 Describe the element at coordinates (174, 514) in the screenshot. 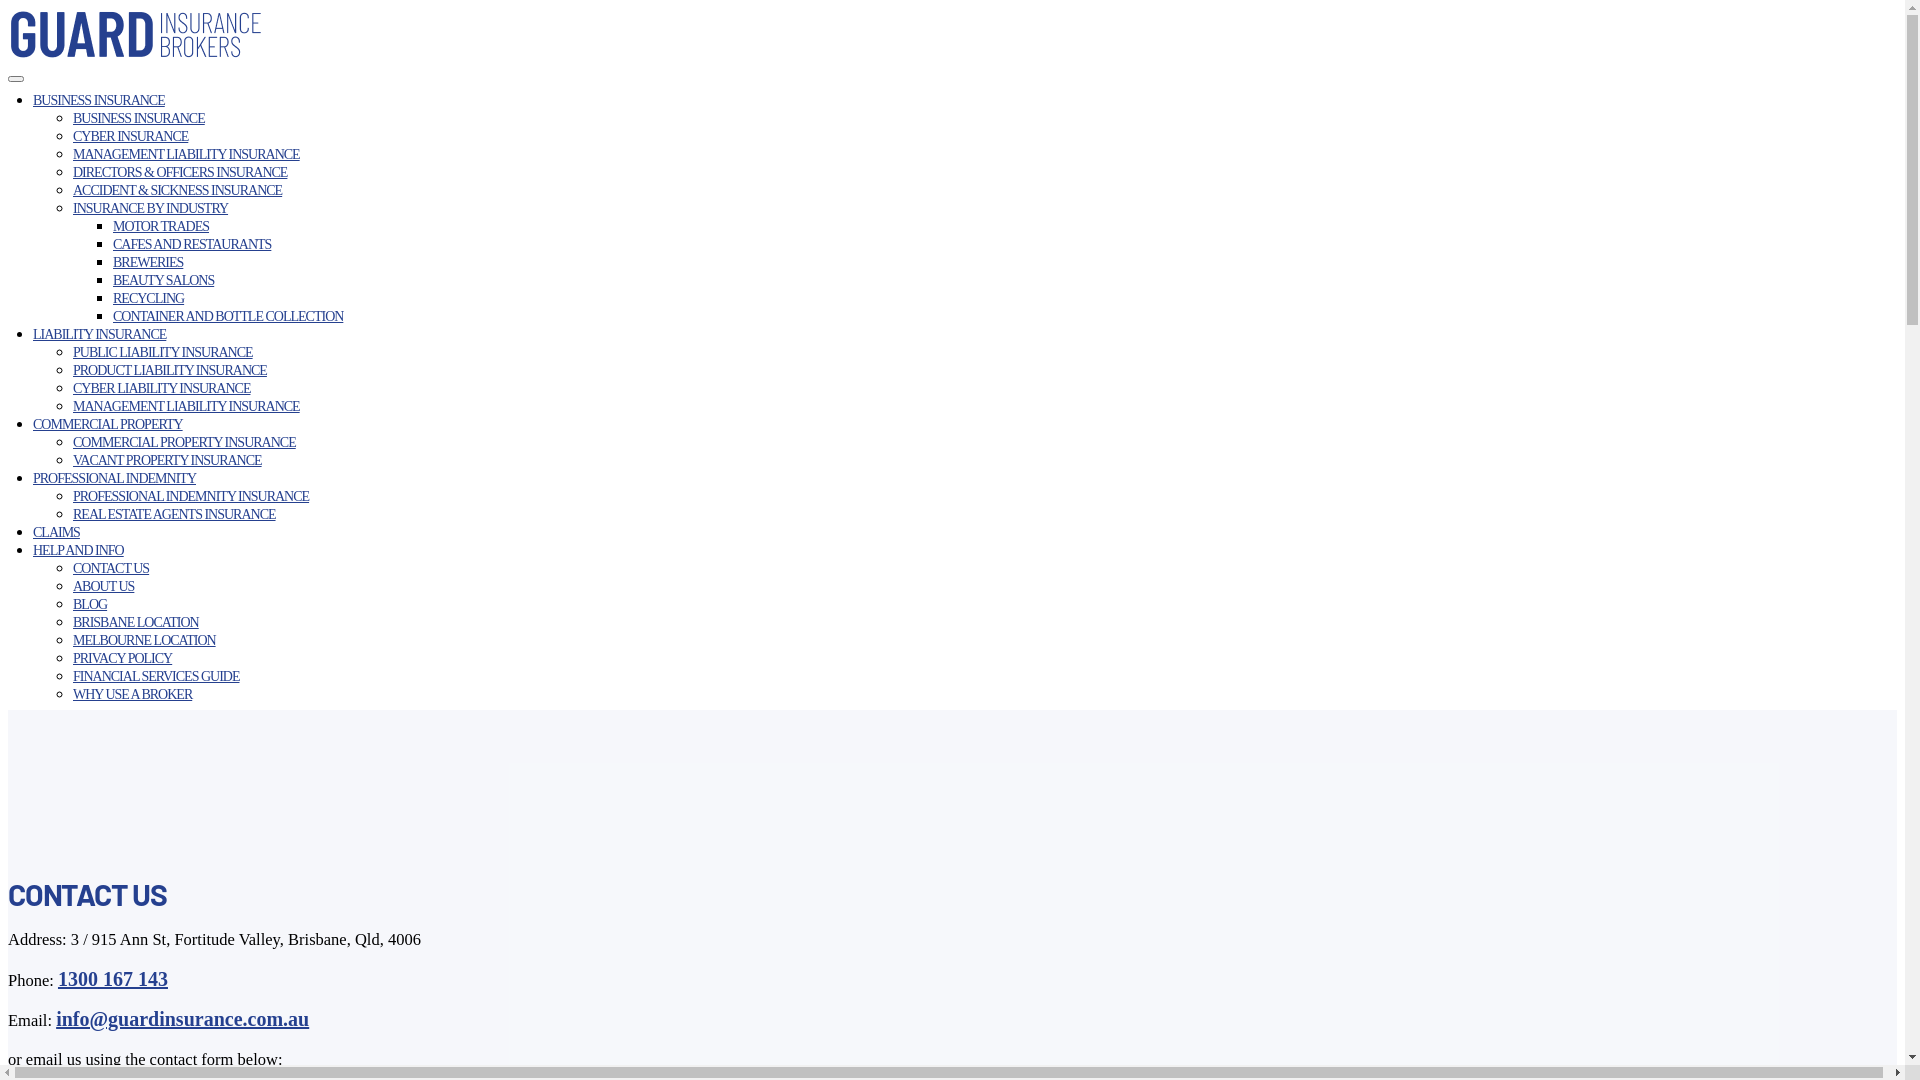

I see `REAL ESTATE AGENTS INSURANCE` at that location.